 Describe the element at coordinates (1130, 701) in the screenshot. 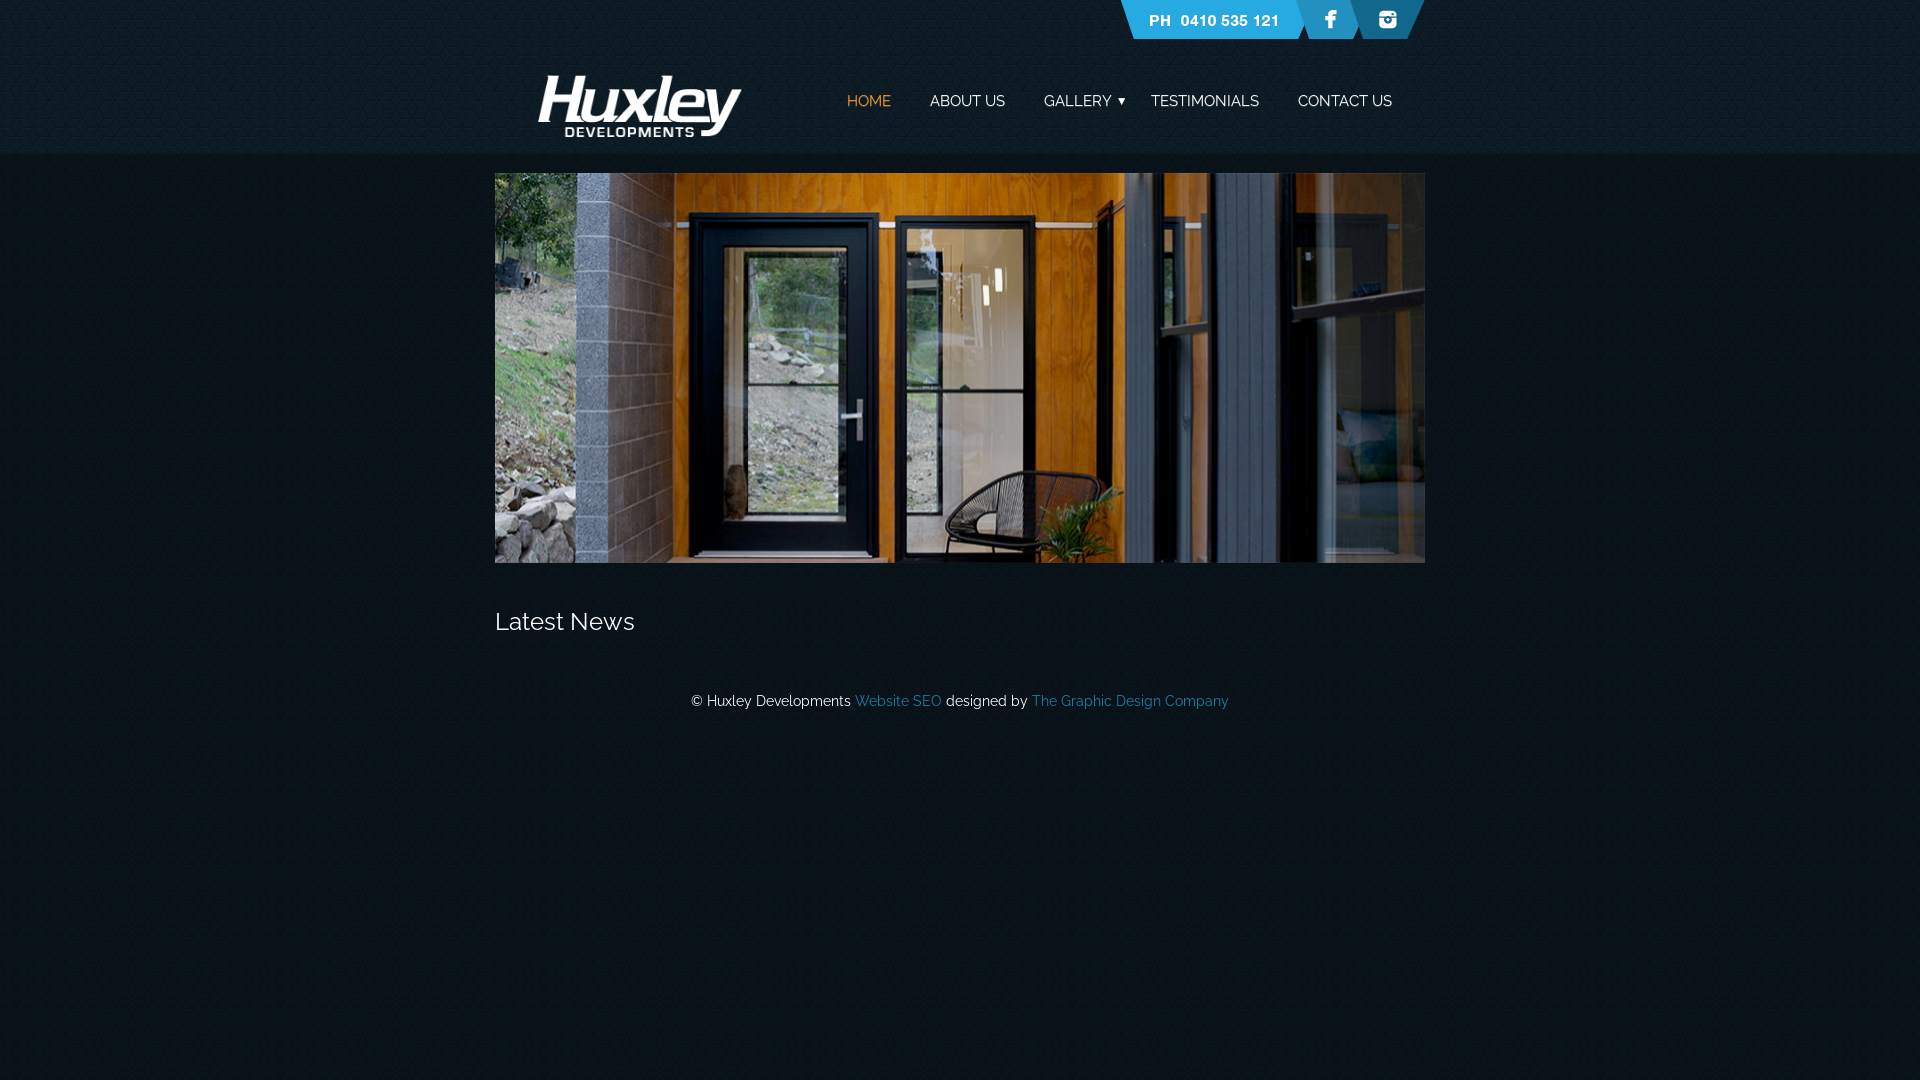

I see `The Graphic Design Company` at that location.